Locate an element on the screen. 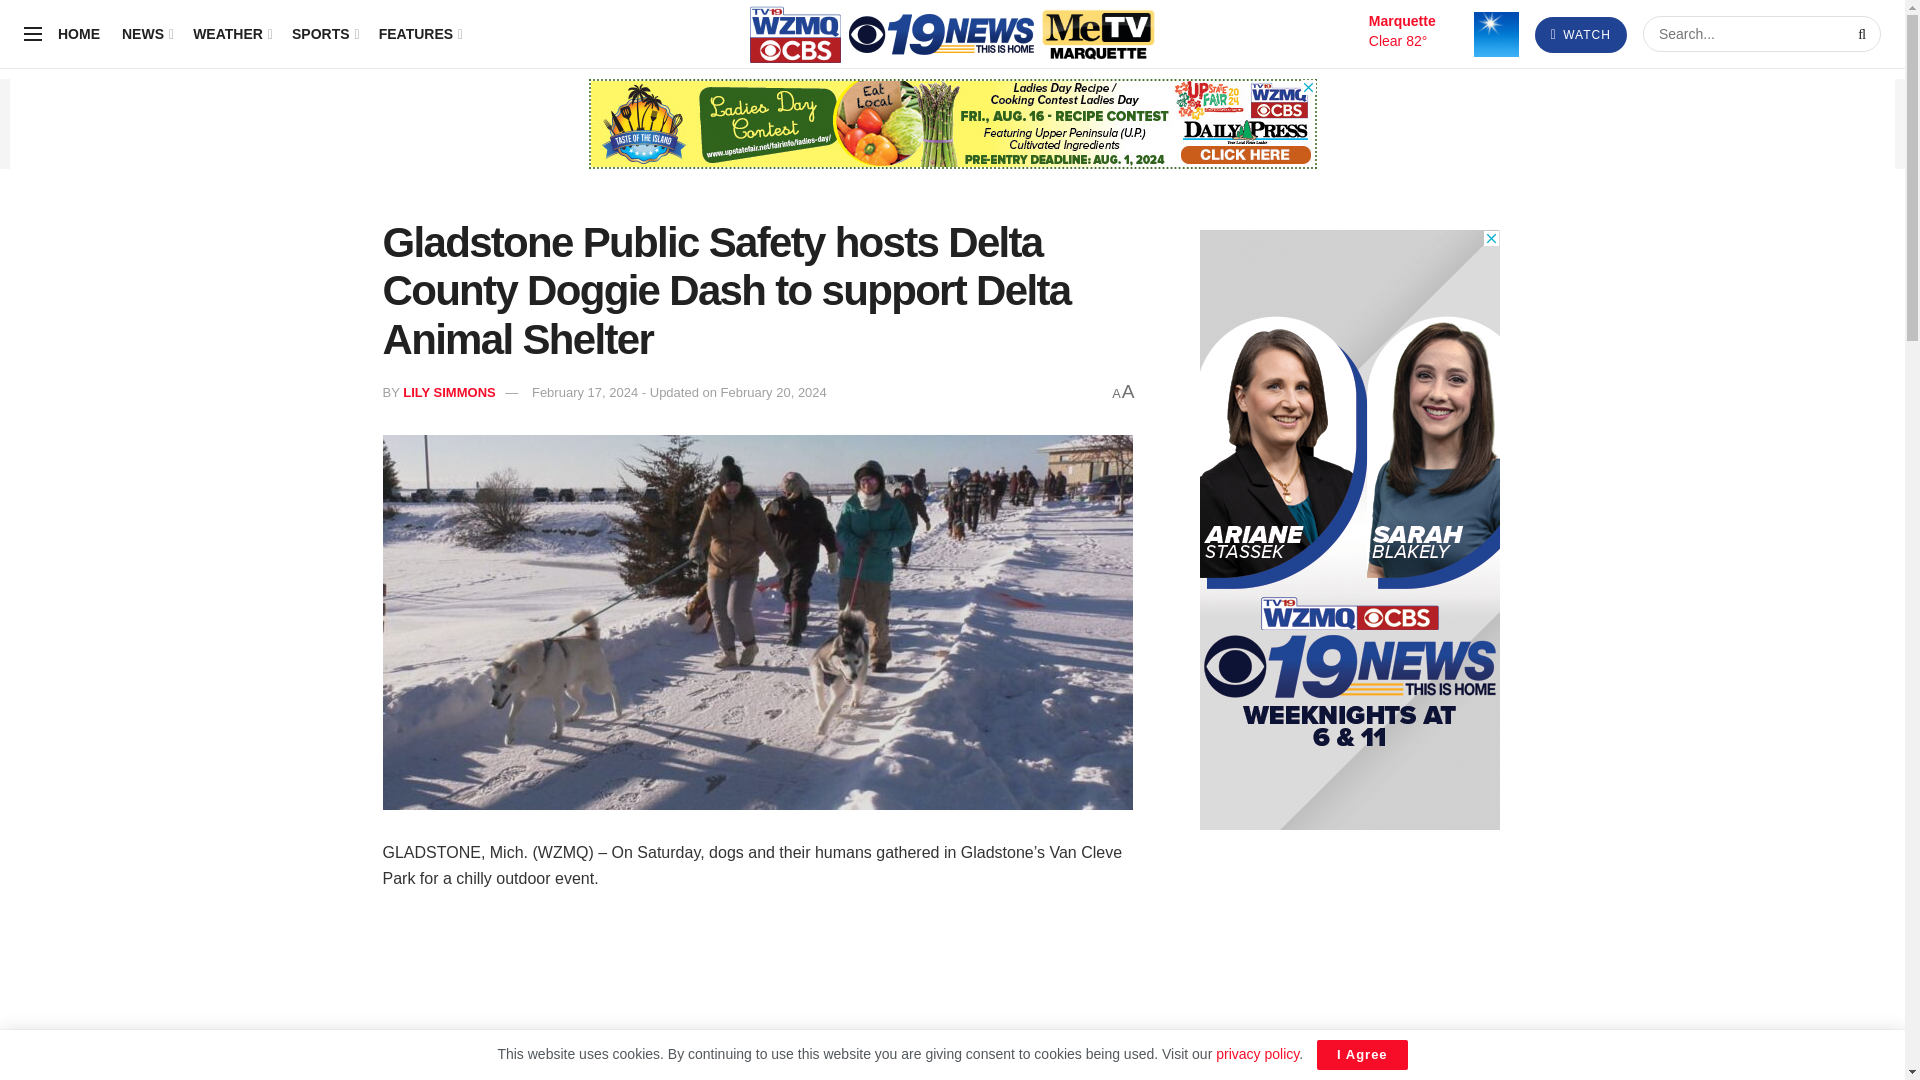 The width and height of the screenshot is (1920, 1080). FEATURES is located at coordinates (419, 34).